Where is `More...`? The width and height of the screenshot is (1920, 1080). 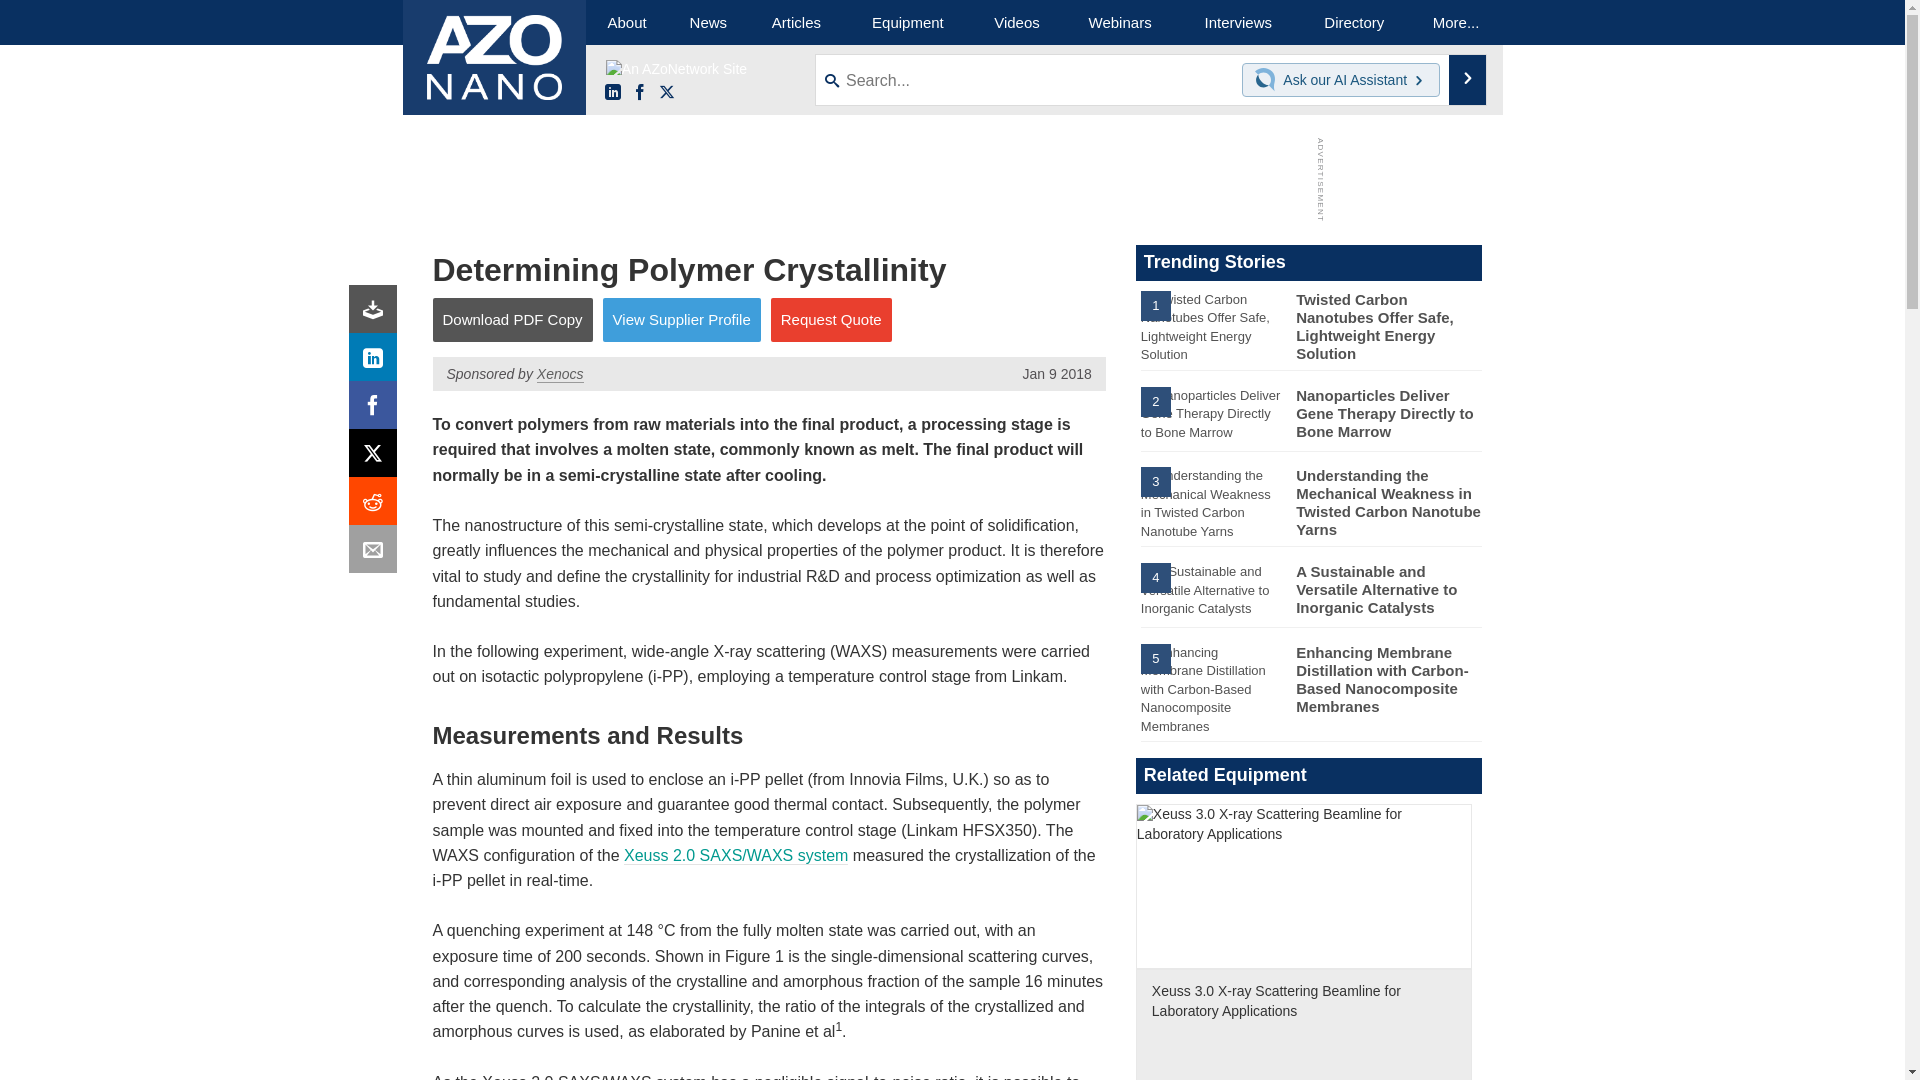
More... is located at coordinates (1456, 22).